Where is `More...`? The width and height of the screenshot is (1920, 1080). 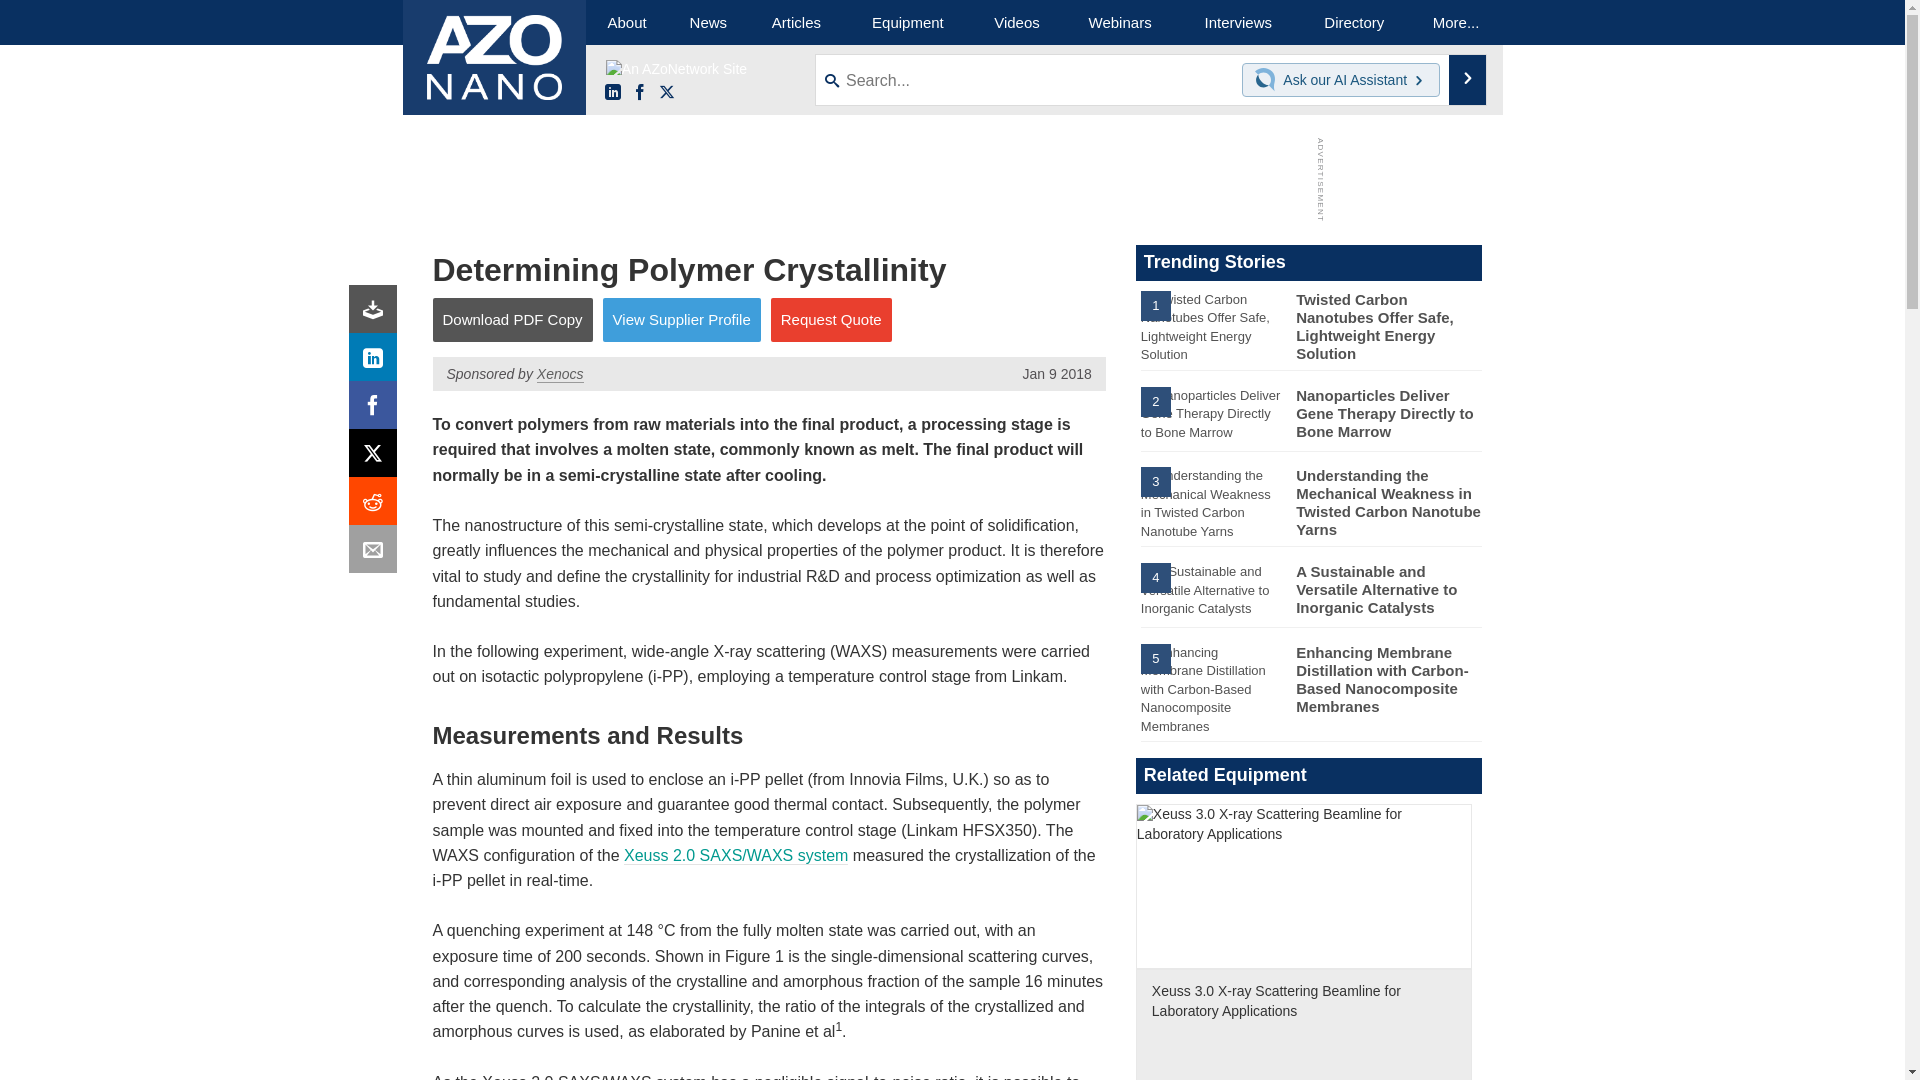
More... is located at coordinates (1456, 22).